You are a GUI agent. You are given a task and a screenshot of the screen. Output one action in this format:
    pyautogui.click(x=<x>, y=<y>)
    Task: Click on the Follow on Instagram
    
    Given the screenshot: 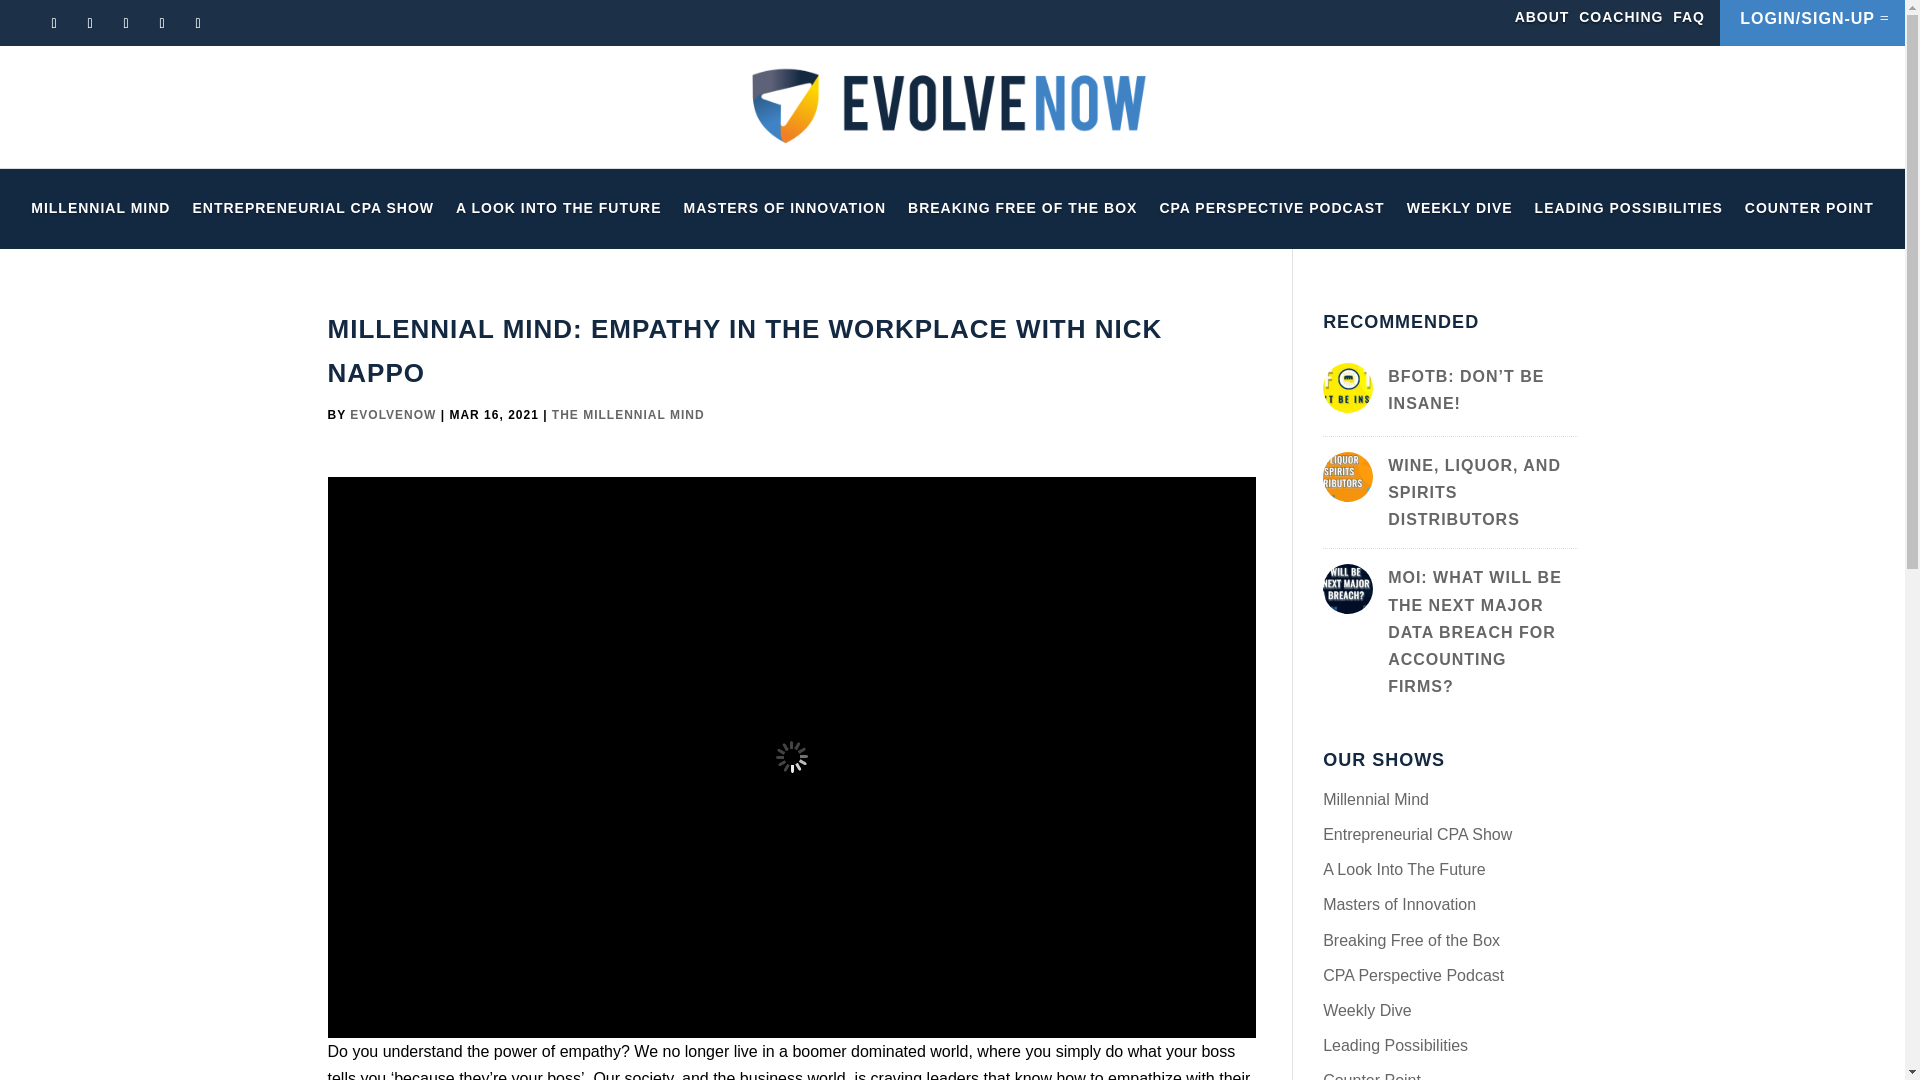 What is the action you would take?
    pyautogui.click(x=162, y=23)
    